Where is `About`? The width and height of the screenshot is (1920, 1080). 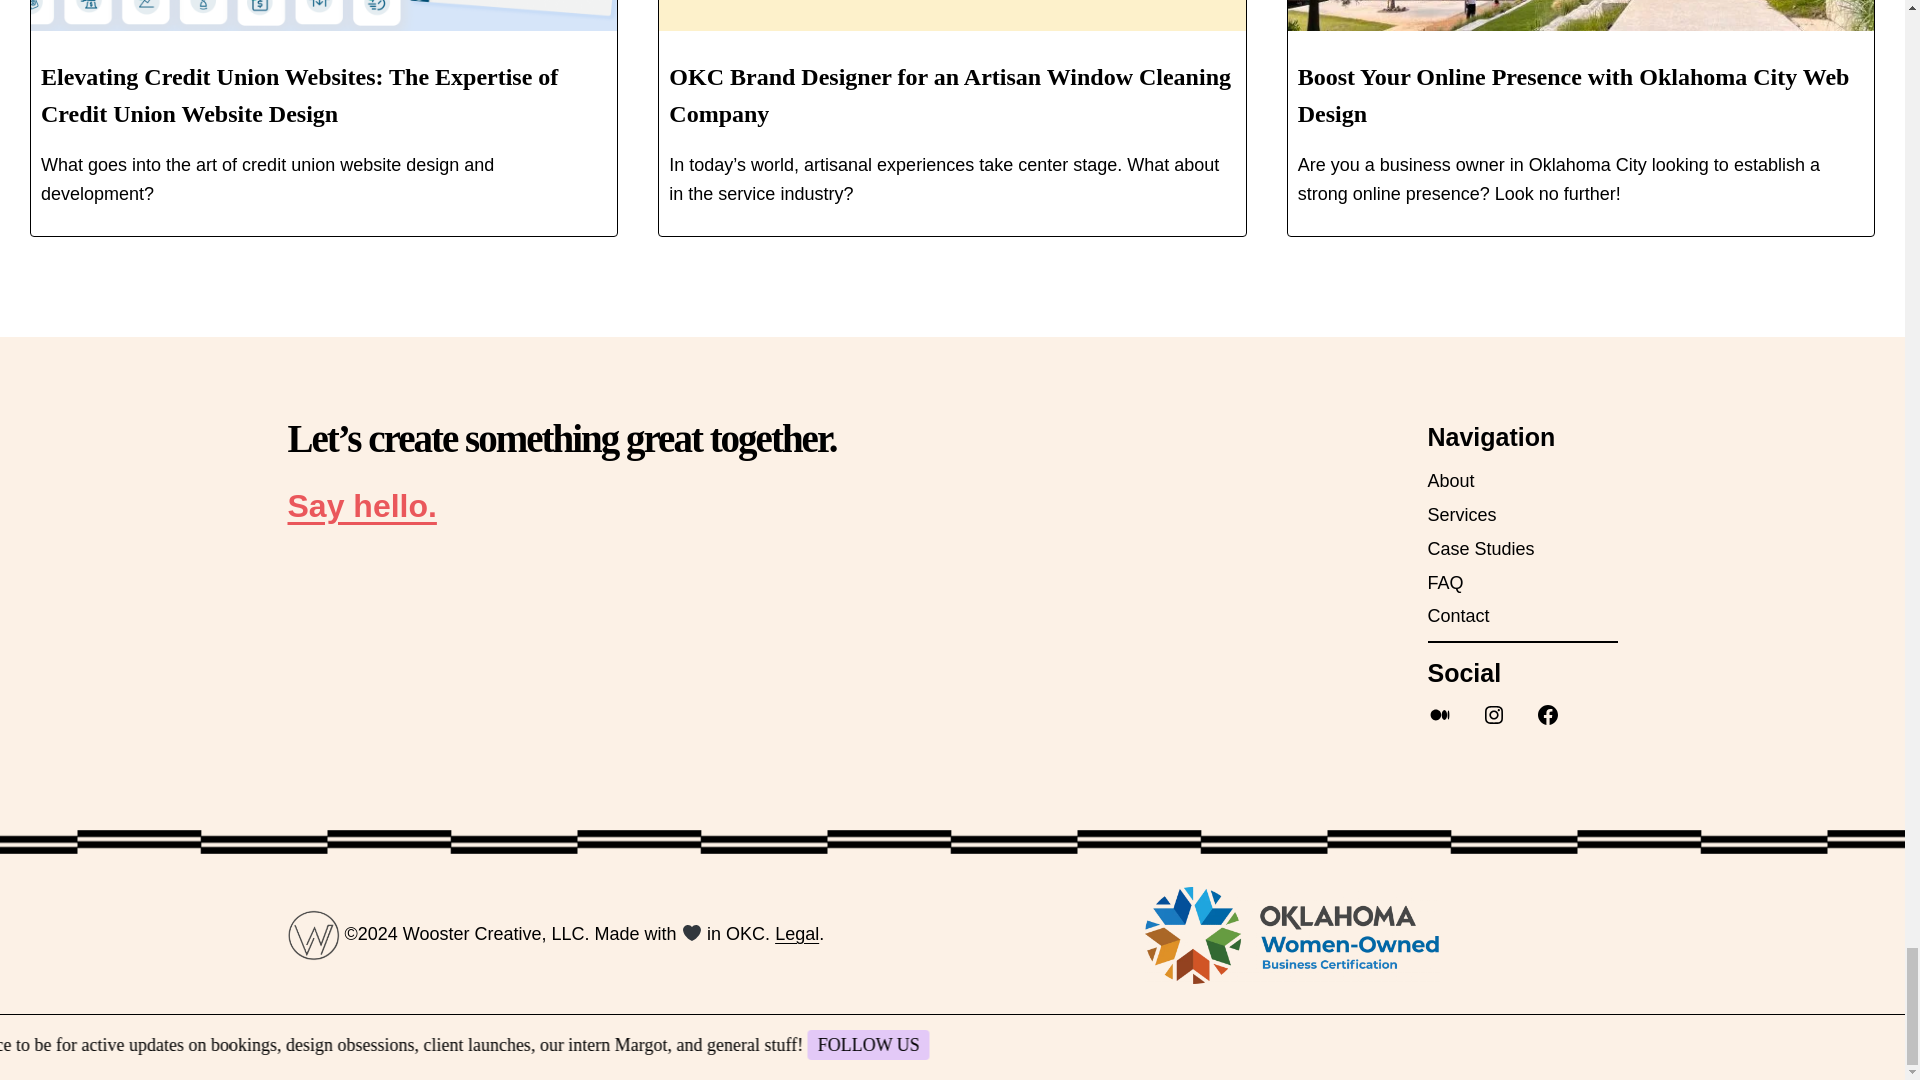
About is located at coordinates (1451, 480).